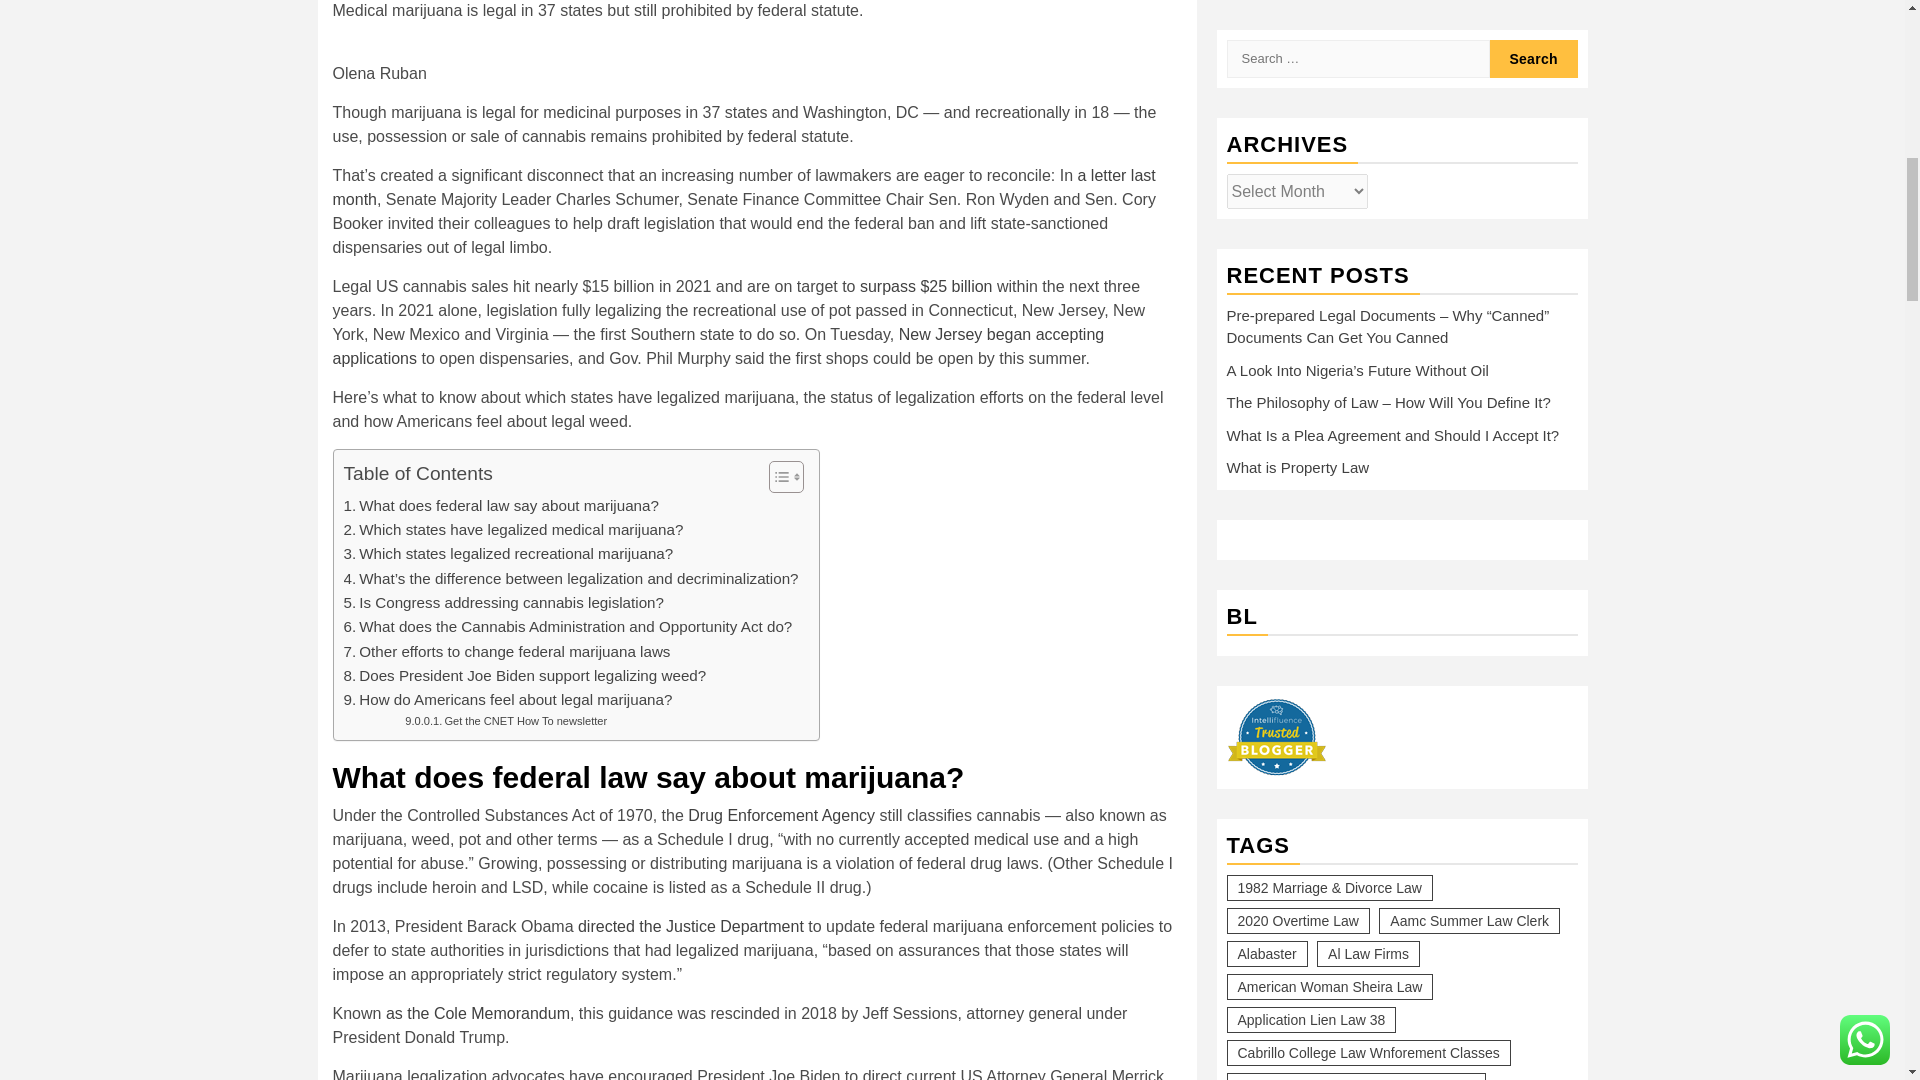 The image size is (1920, 1080). Describe the element at coordinates (506, 722) in the screenshot. I see `Get the CNET How To newsletter` at that location.